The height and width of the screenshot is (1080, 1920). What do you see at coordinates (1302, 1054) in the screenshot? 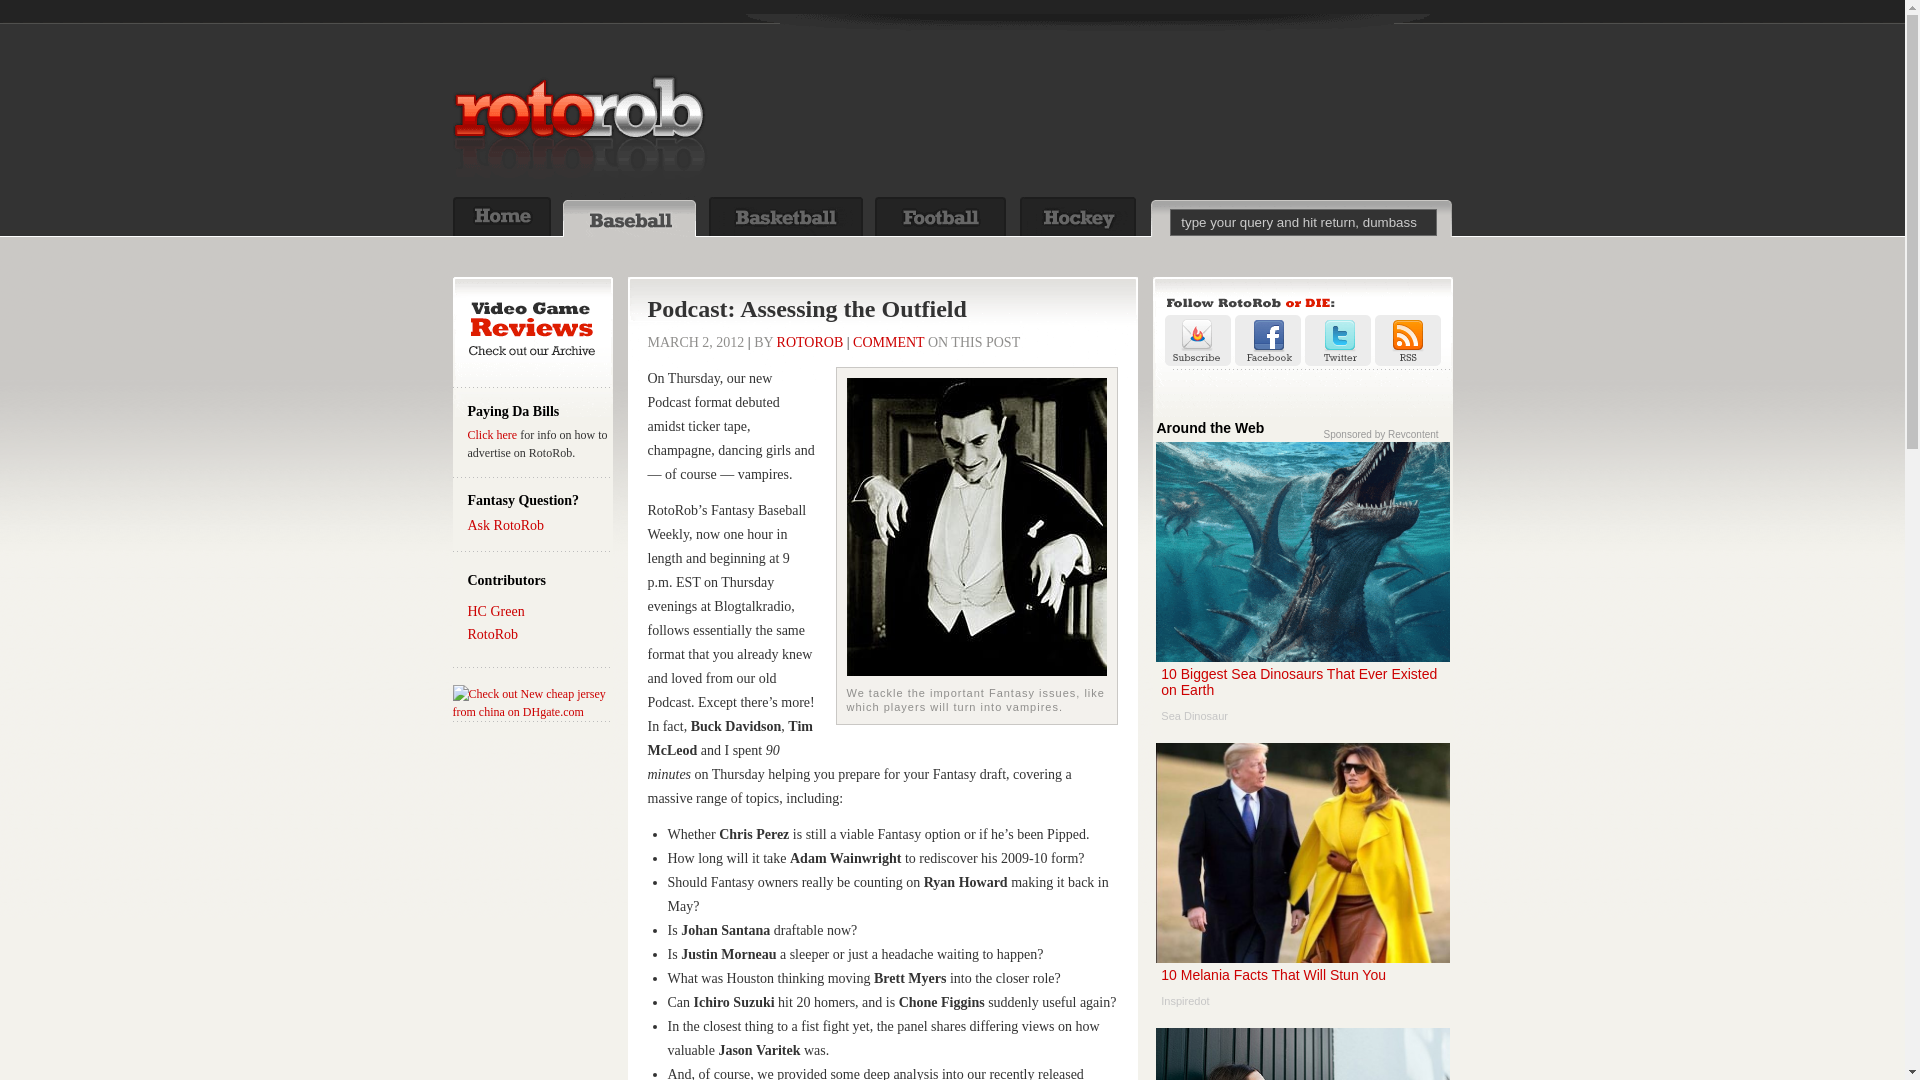
I see `Stock Trading Made Easy with Etrade` at bounding box center [1302, 1054].